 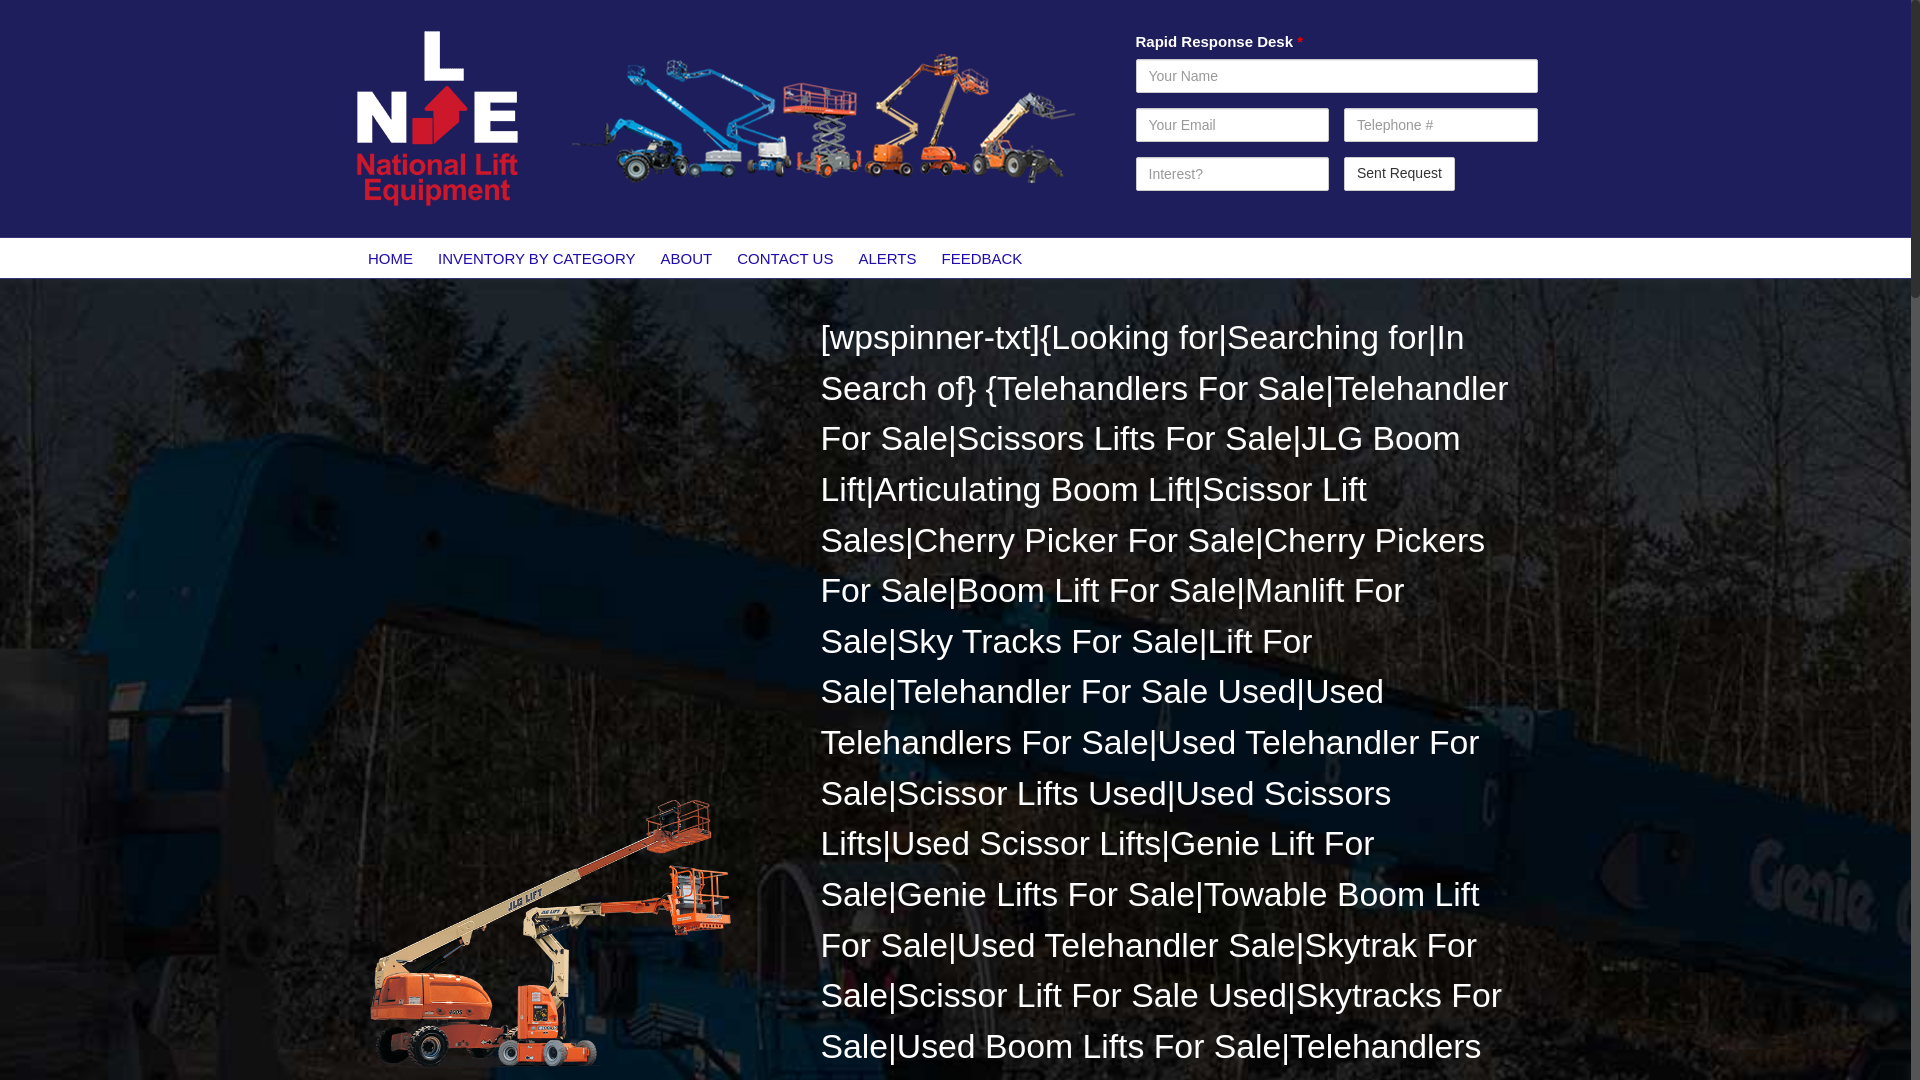 What do you see at coordinates (537, 257) in the screenshot?
I see `INVENTORY BY CATEGORY` at bounding box center [537, 257].